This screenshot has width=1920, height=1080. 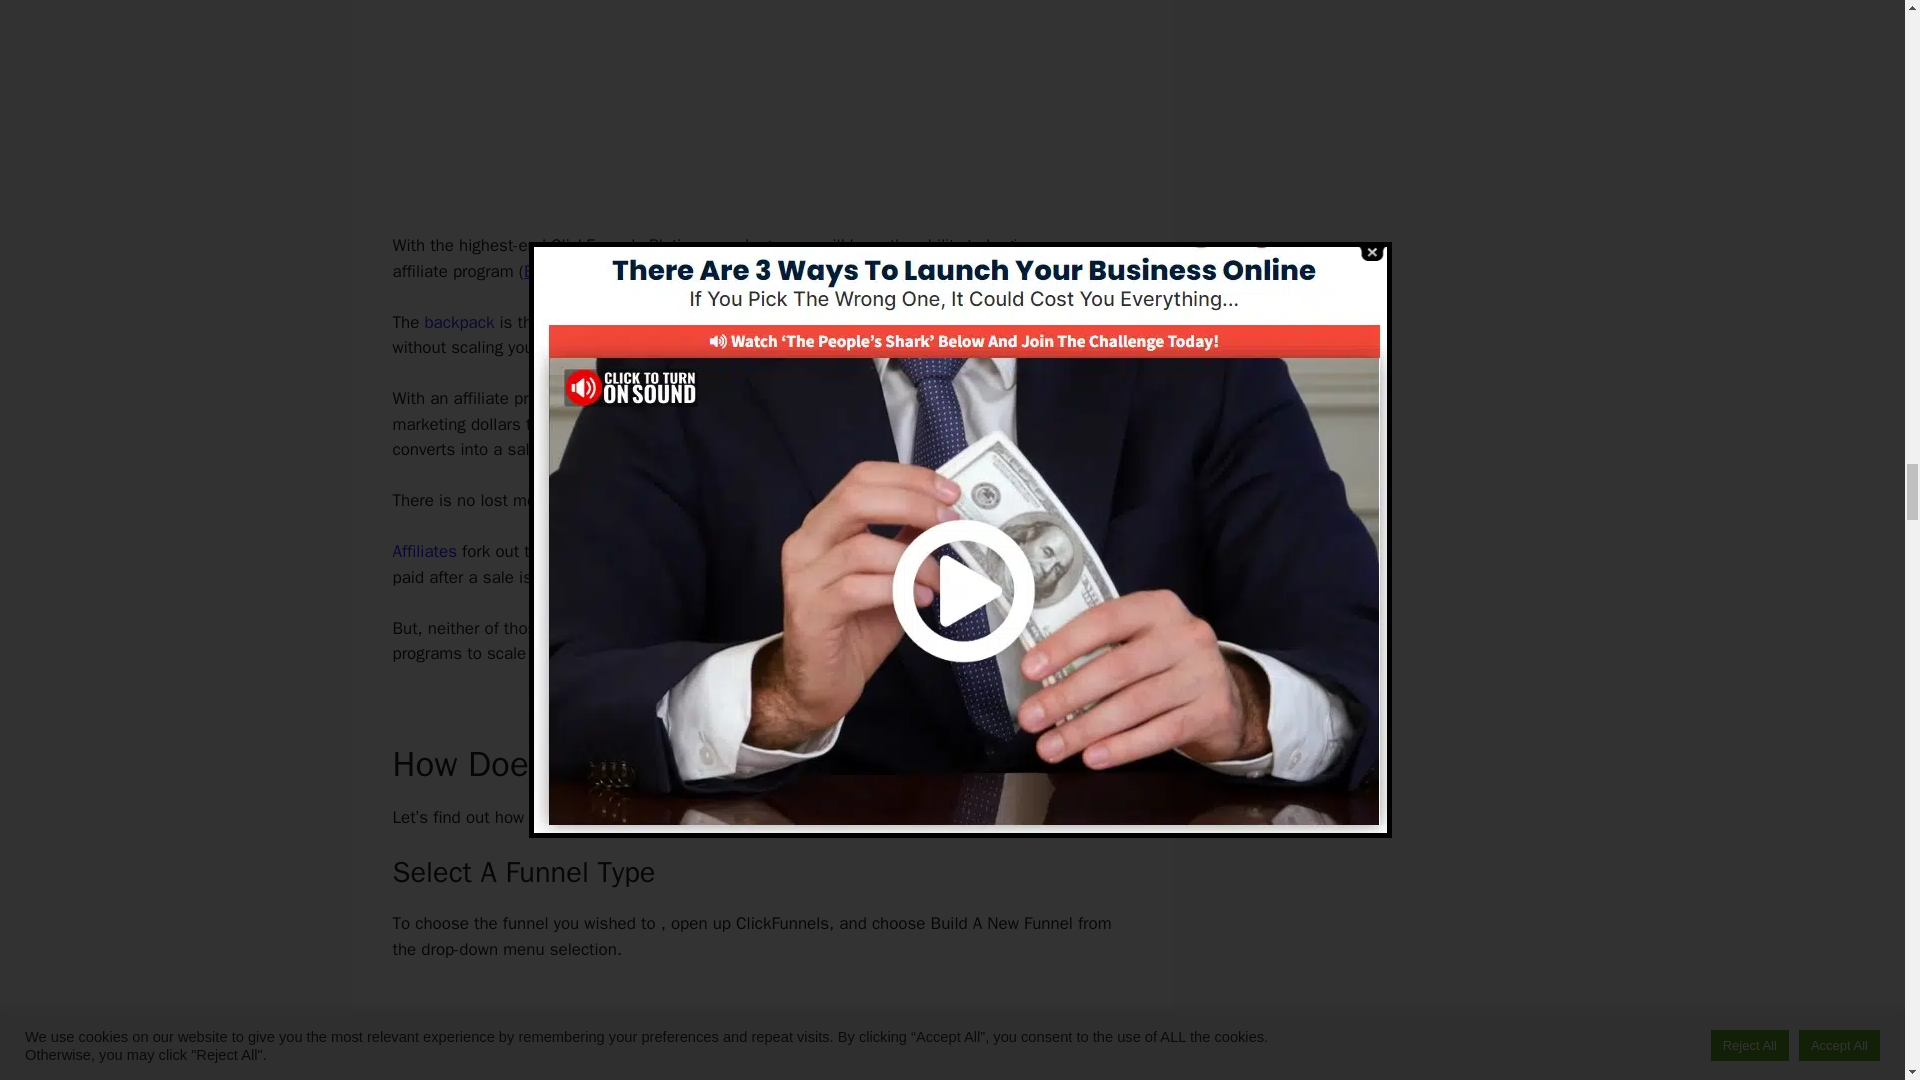 What do you see at coordinates (560, 271) in the screenshot?
I see `Backpack` at bounding box center [560, 271].